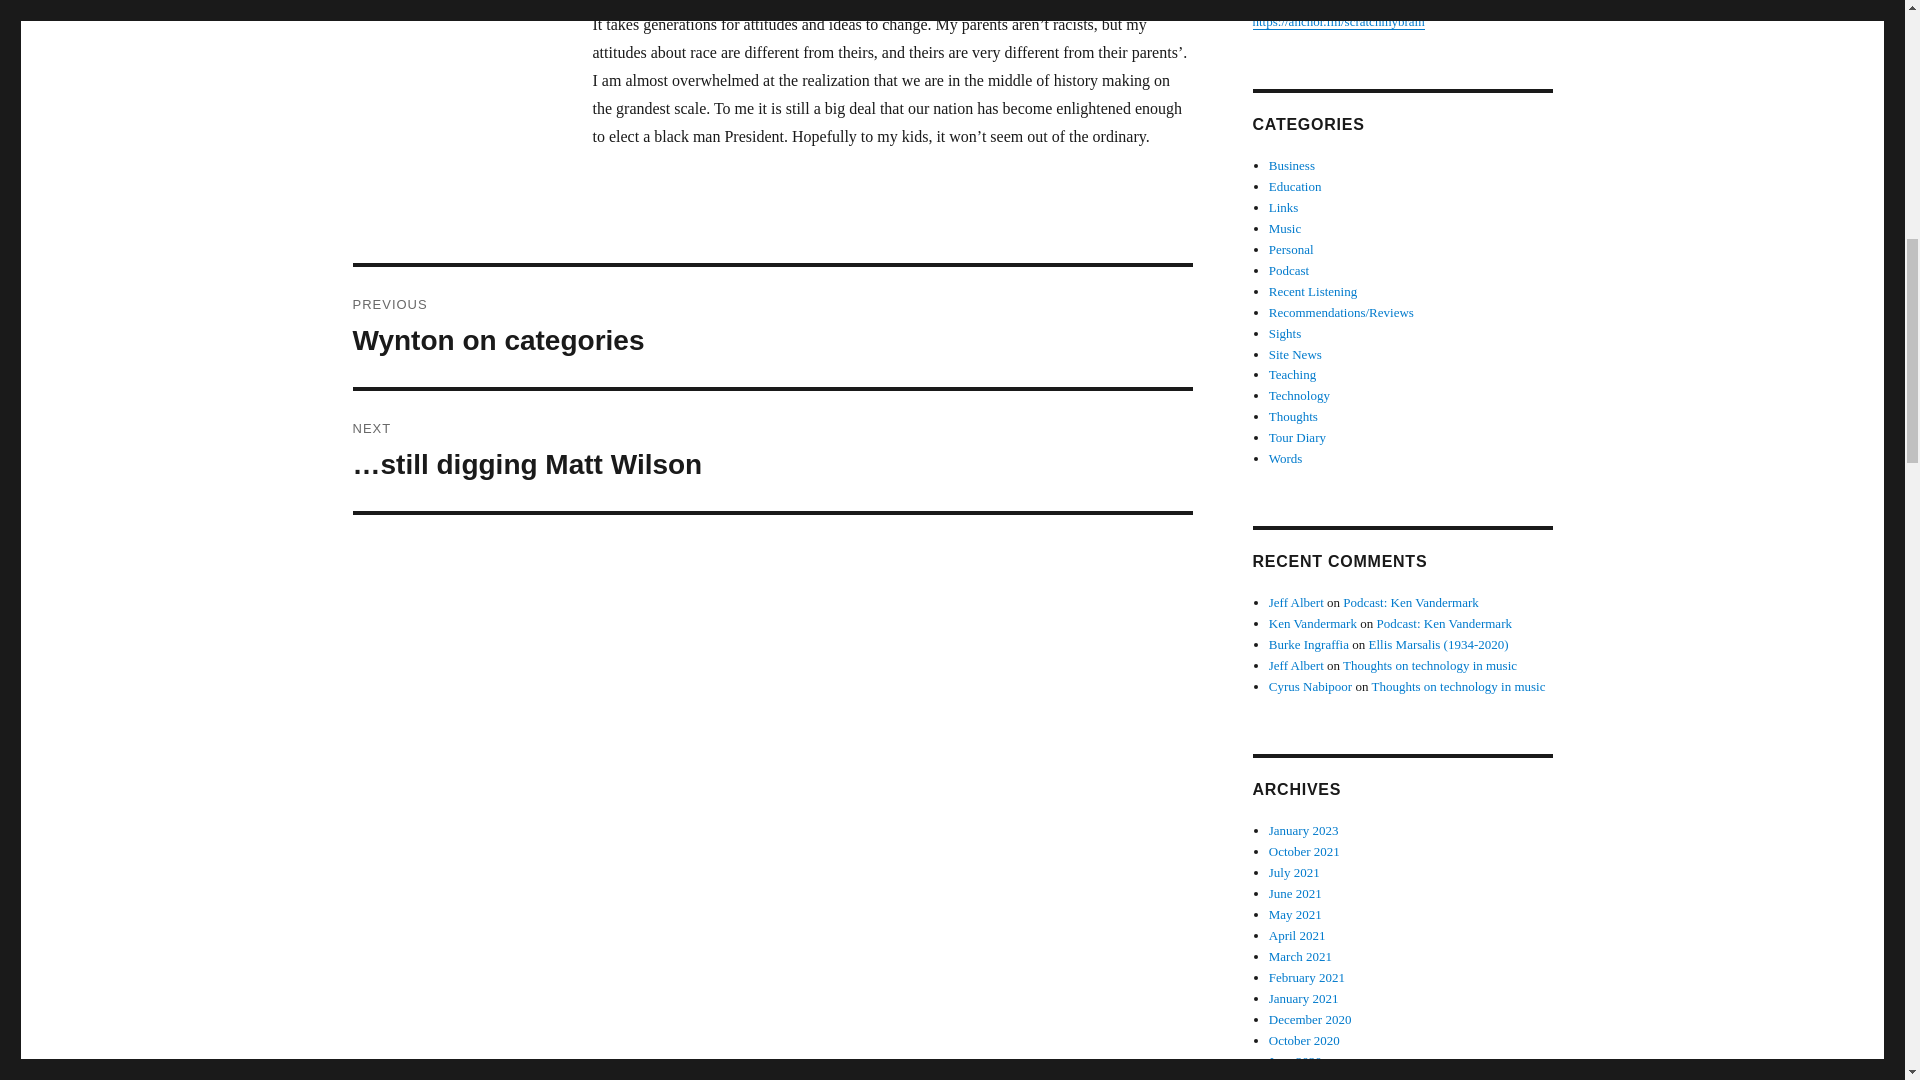  What do you see at coordinates (1444, 622) in the screenshot?
I see `Podcast: Ken Vandermark` at bounding box center [1444, 622].